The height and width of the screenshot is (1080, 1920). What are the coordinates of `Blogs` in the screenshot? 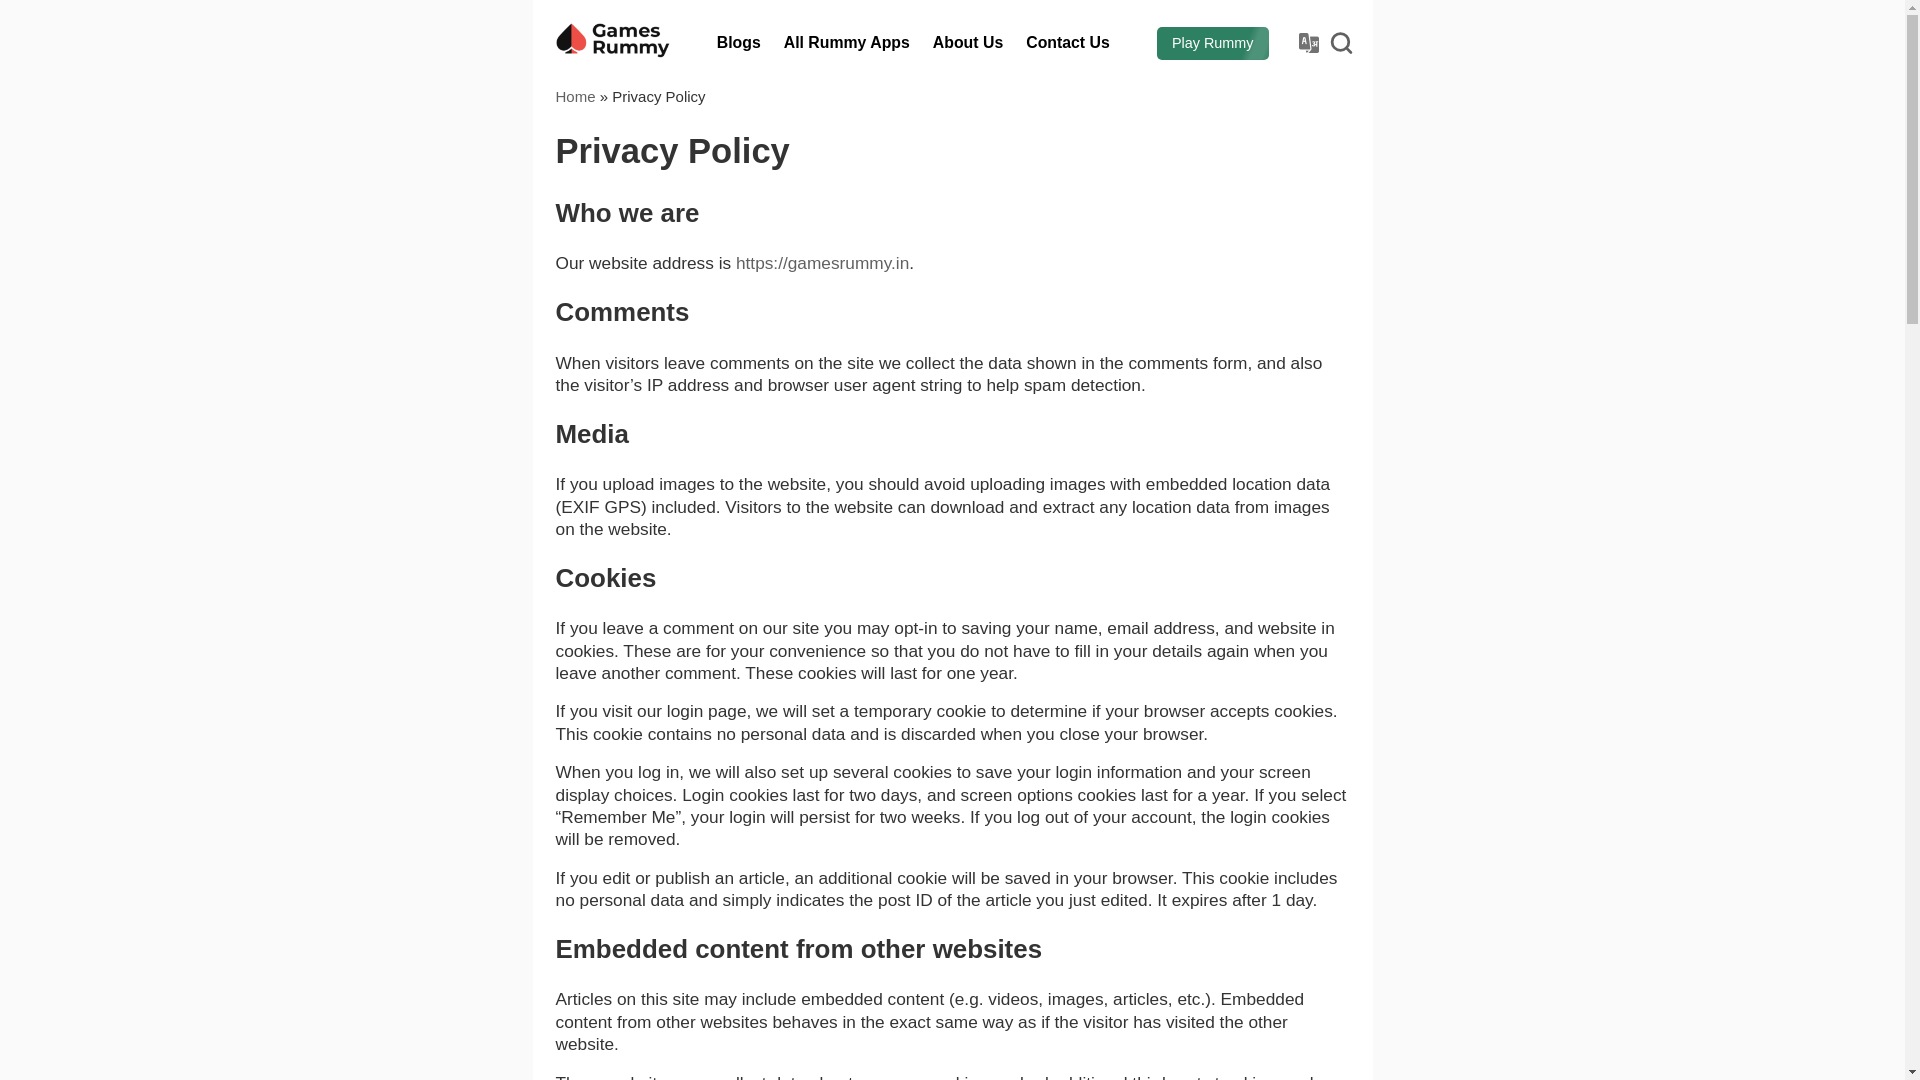 It's located at (738, 43).